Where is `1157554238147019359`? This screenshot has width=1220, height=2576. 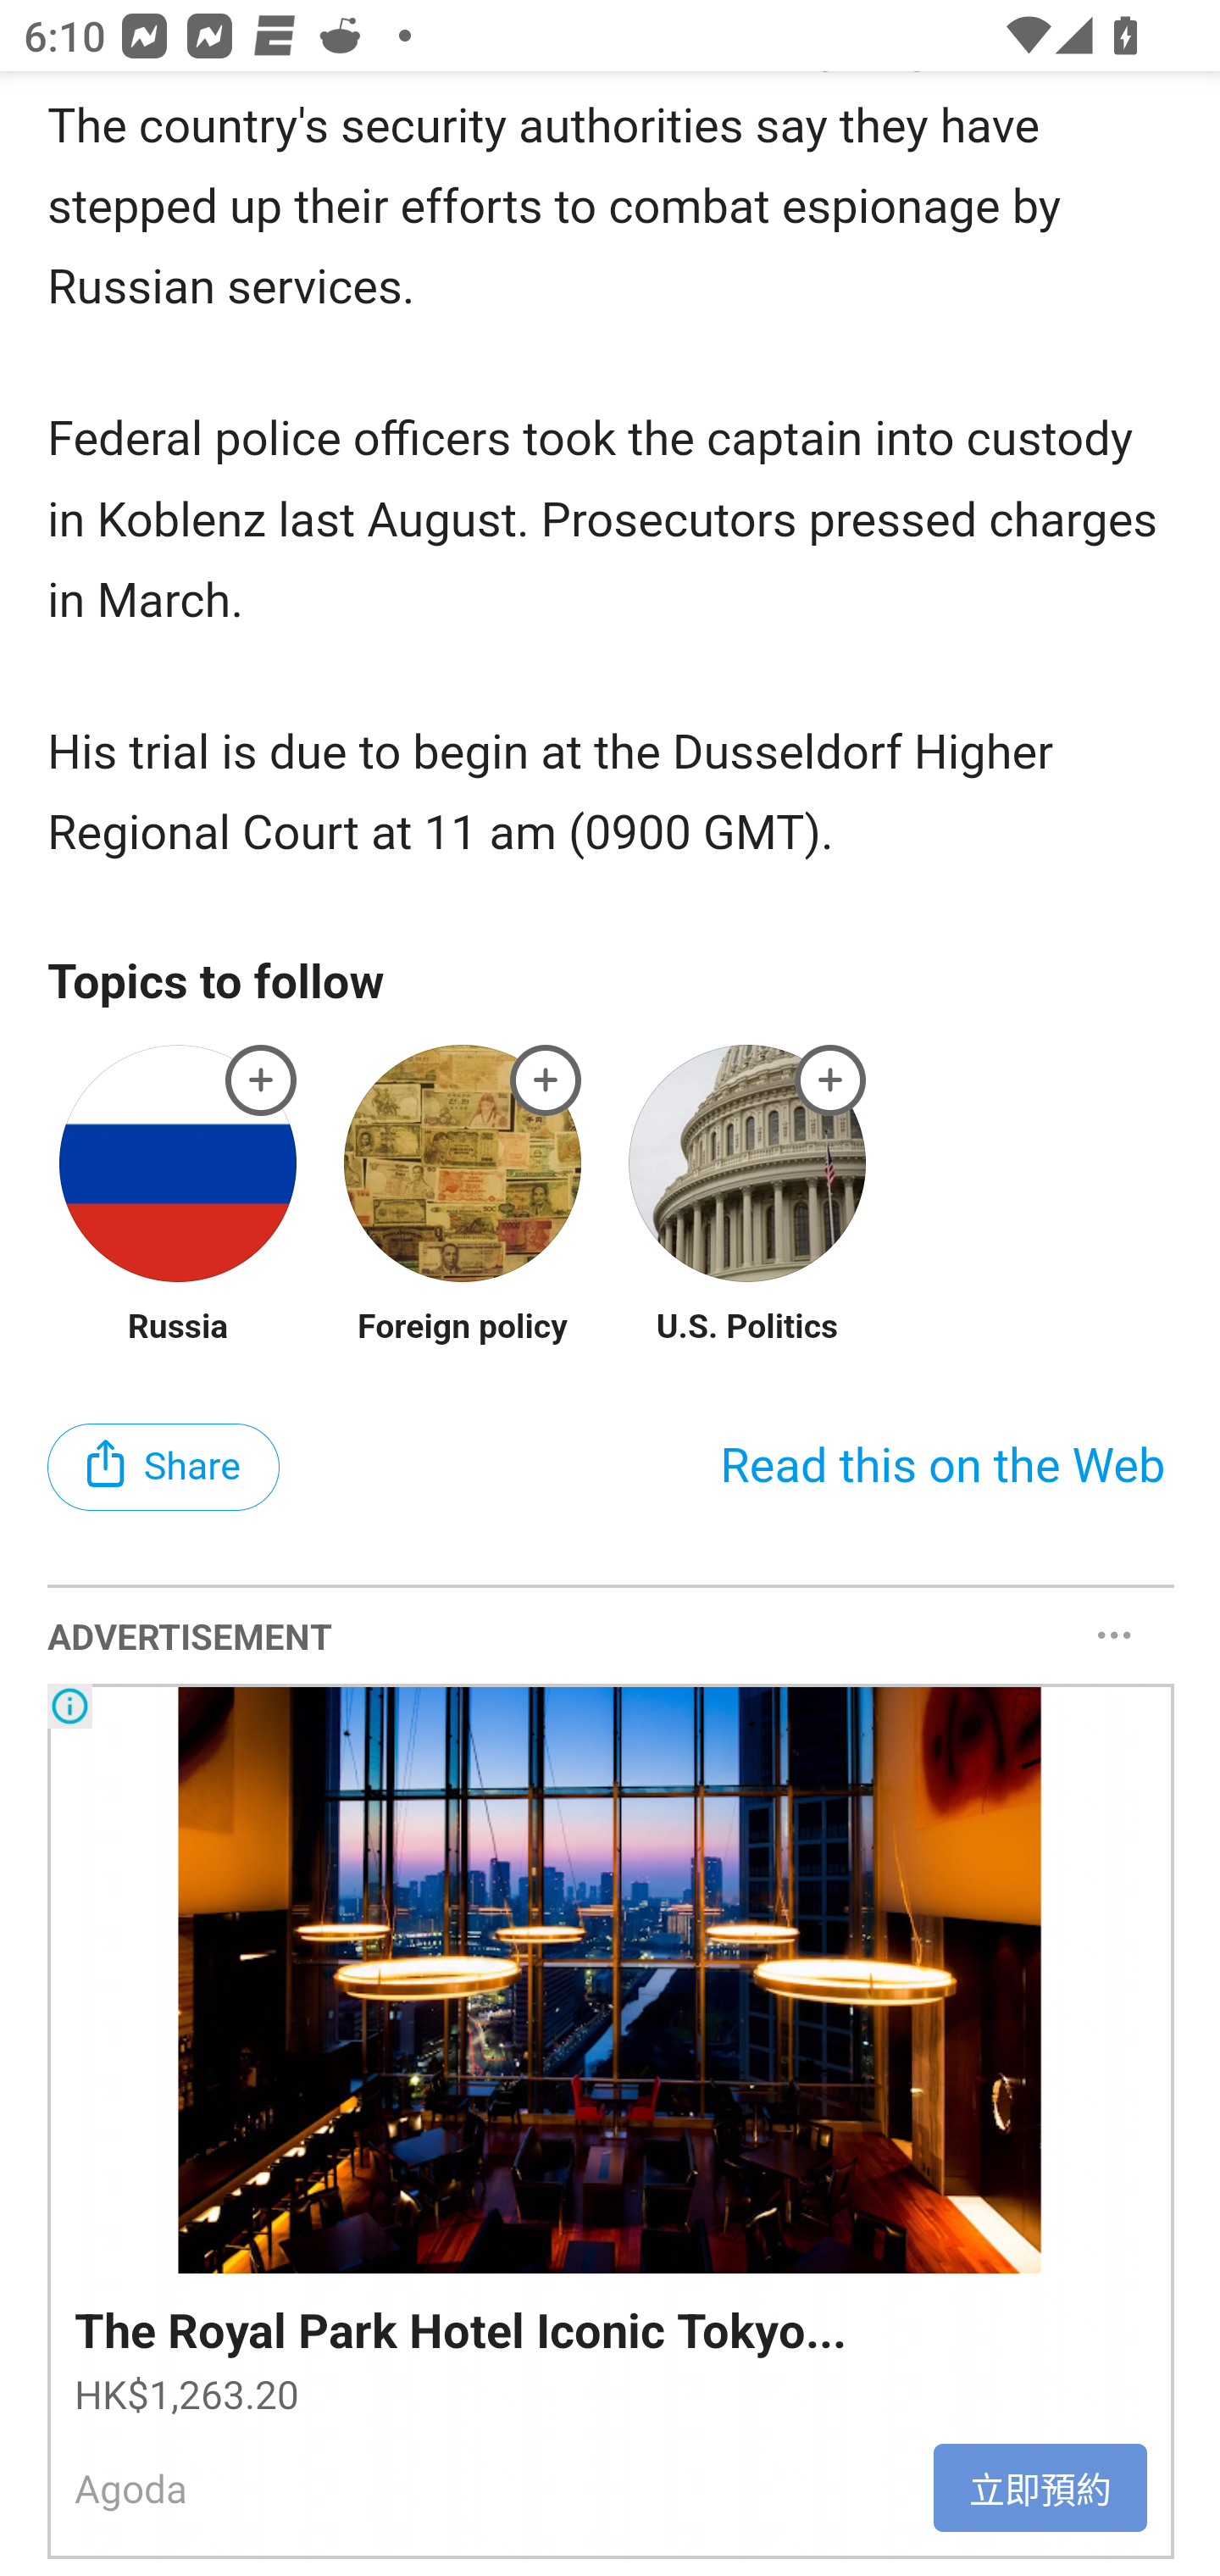 1157554238147019359 is located at coordinates (262, 1081).